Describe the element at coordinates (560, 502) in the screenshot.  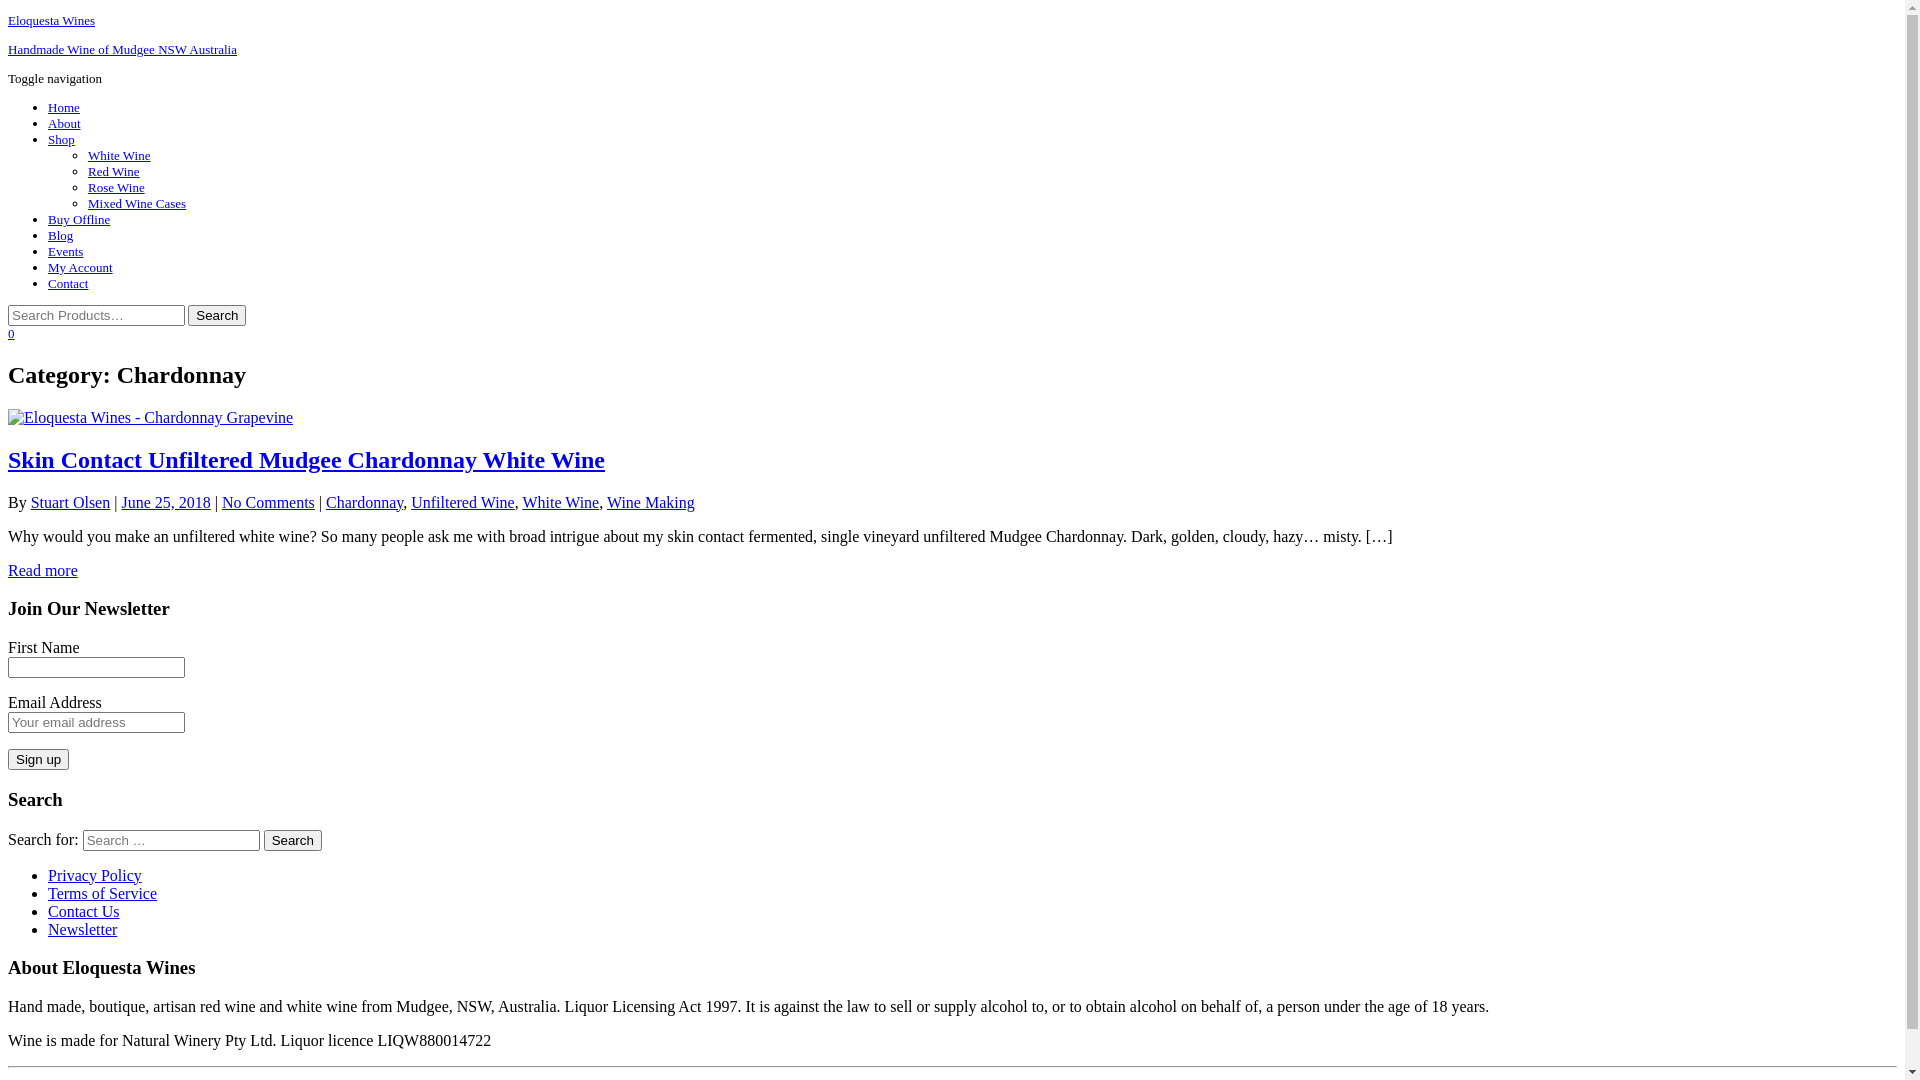
I see `White Wine` at that location.